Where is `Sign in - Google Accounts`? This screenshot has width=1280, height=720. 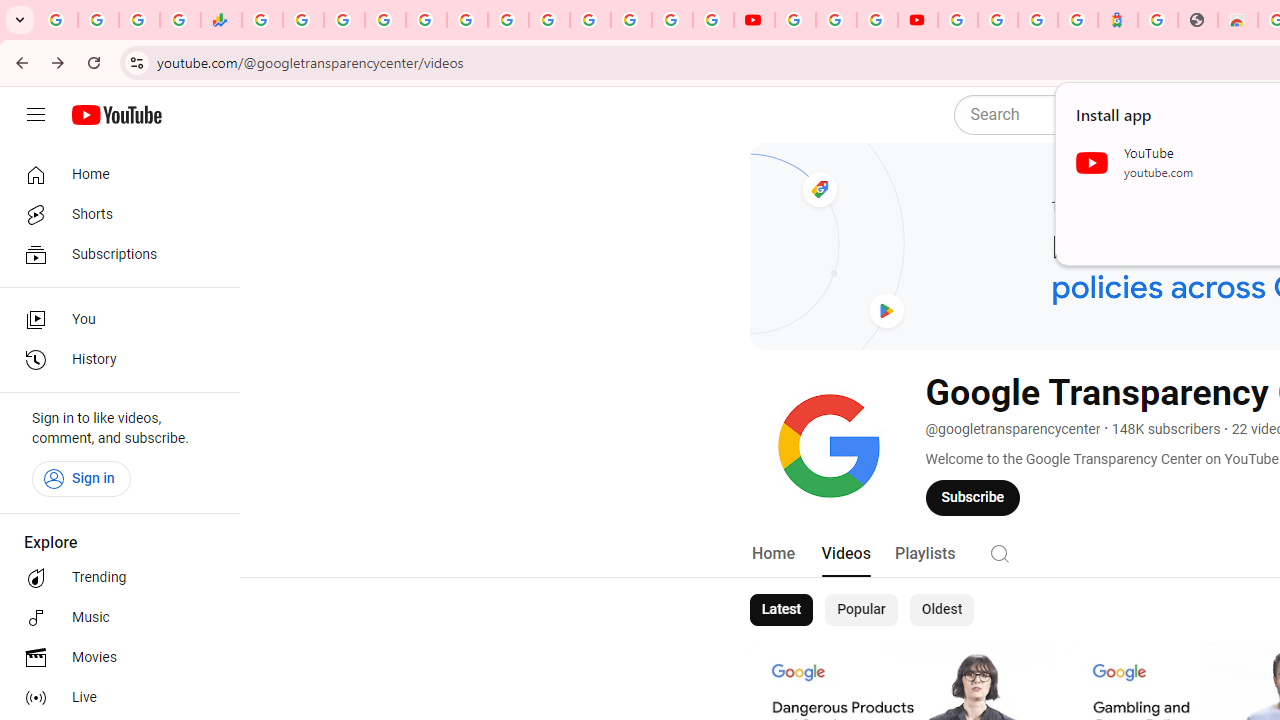 Sign in - Google Accounts is located at coordinates (958, 20).